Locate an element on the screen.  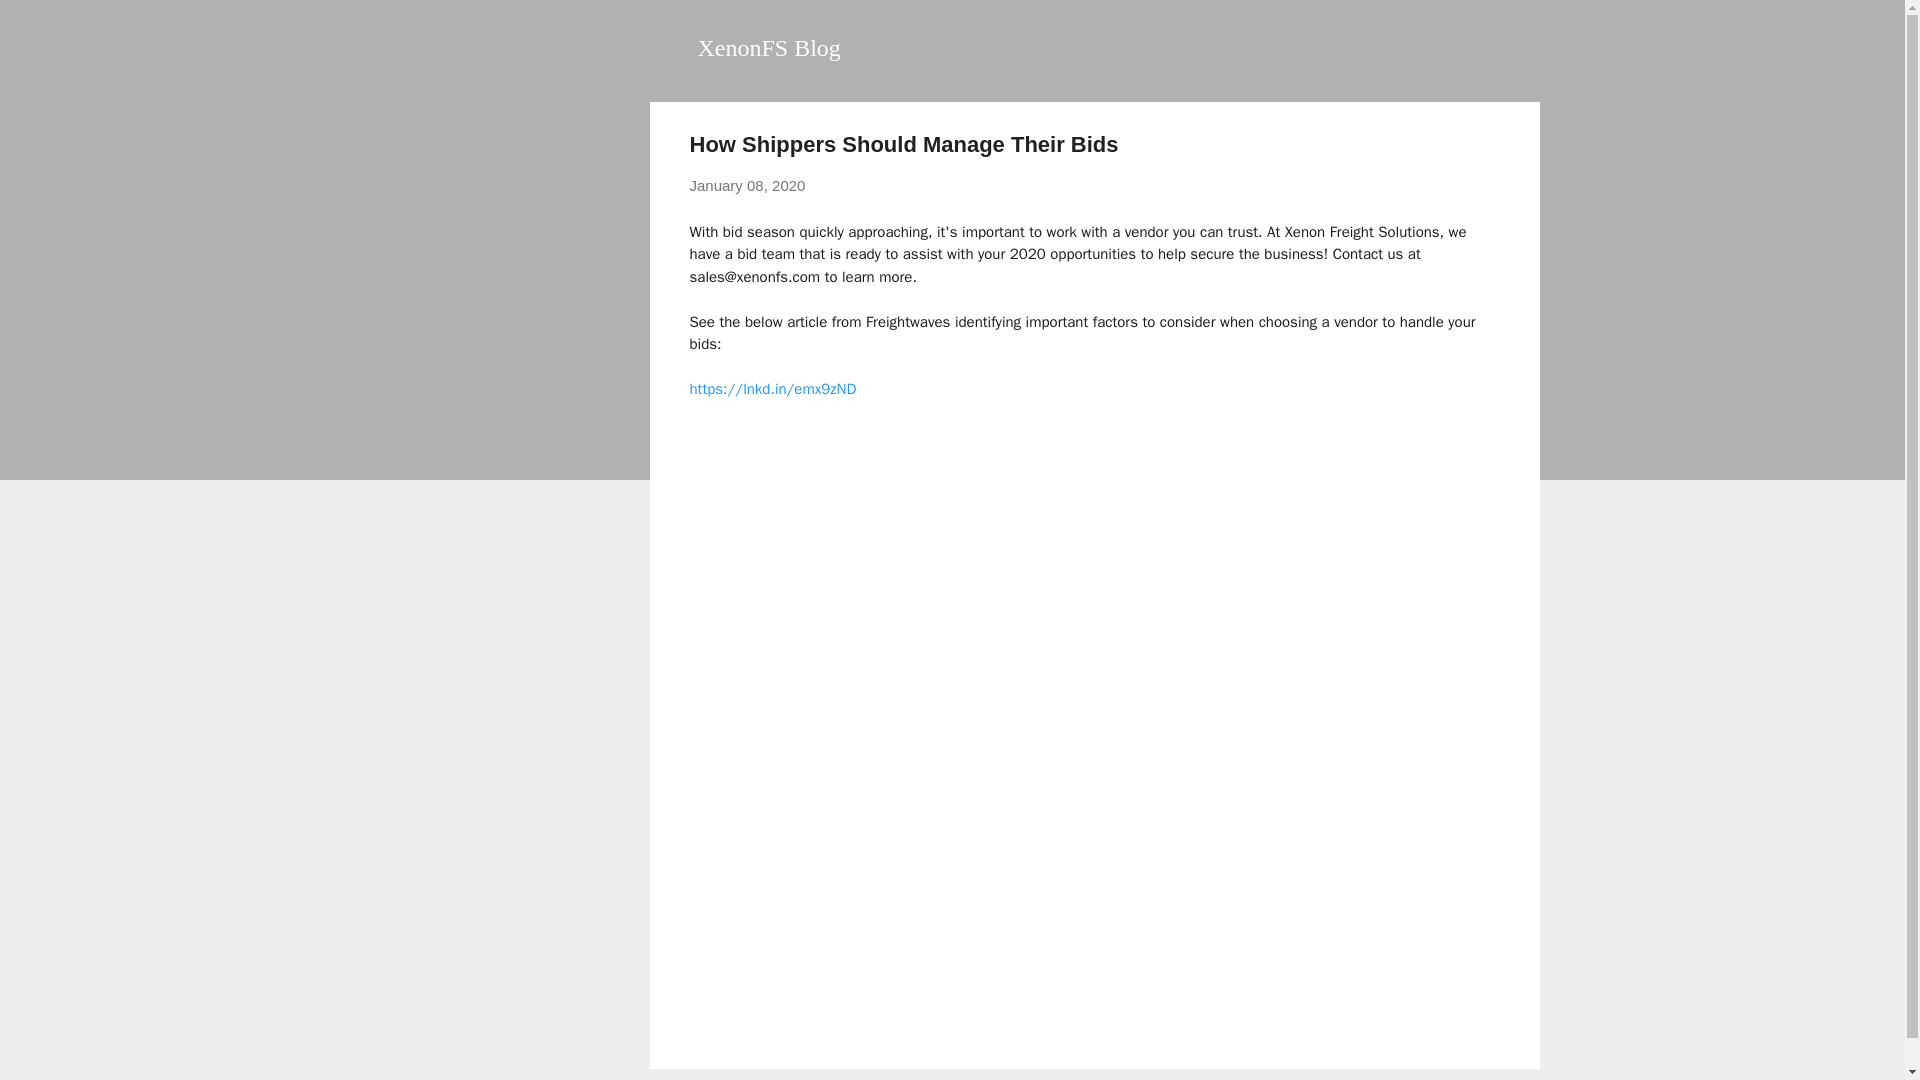
January 08, 2020 is located at coordinates (748, 186).